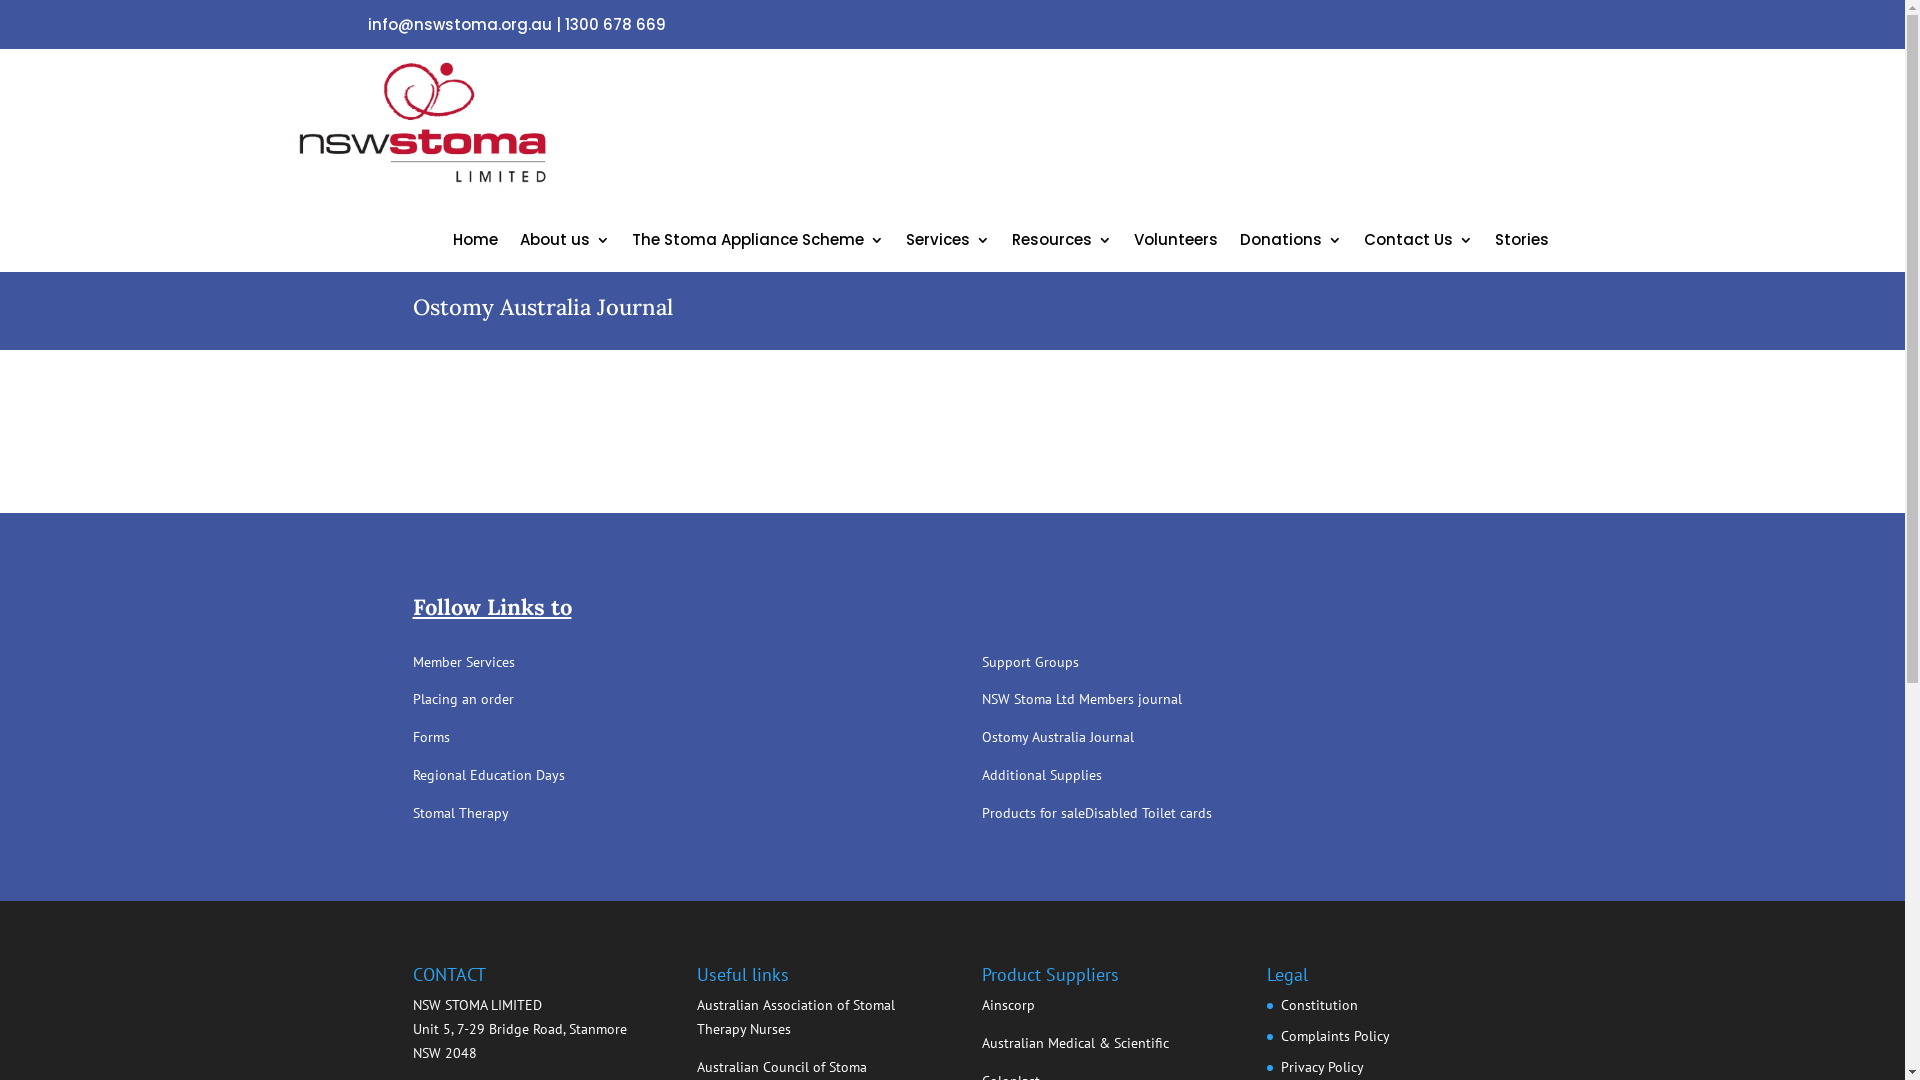  Describe the element at coordinates (796, 1017) in the screenshot. I see `Australian Association of Stomal Therapy Nurses` at that location.